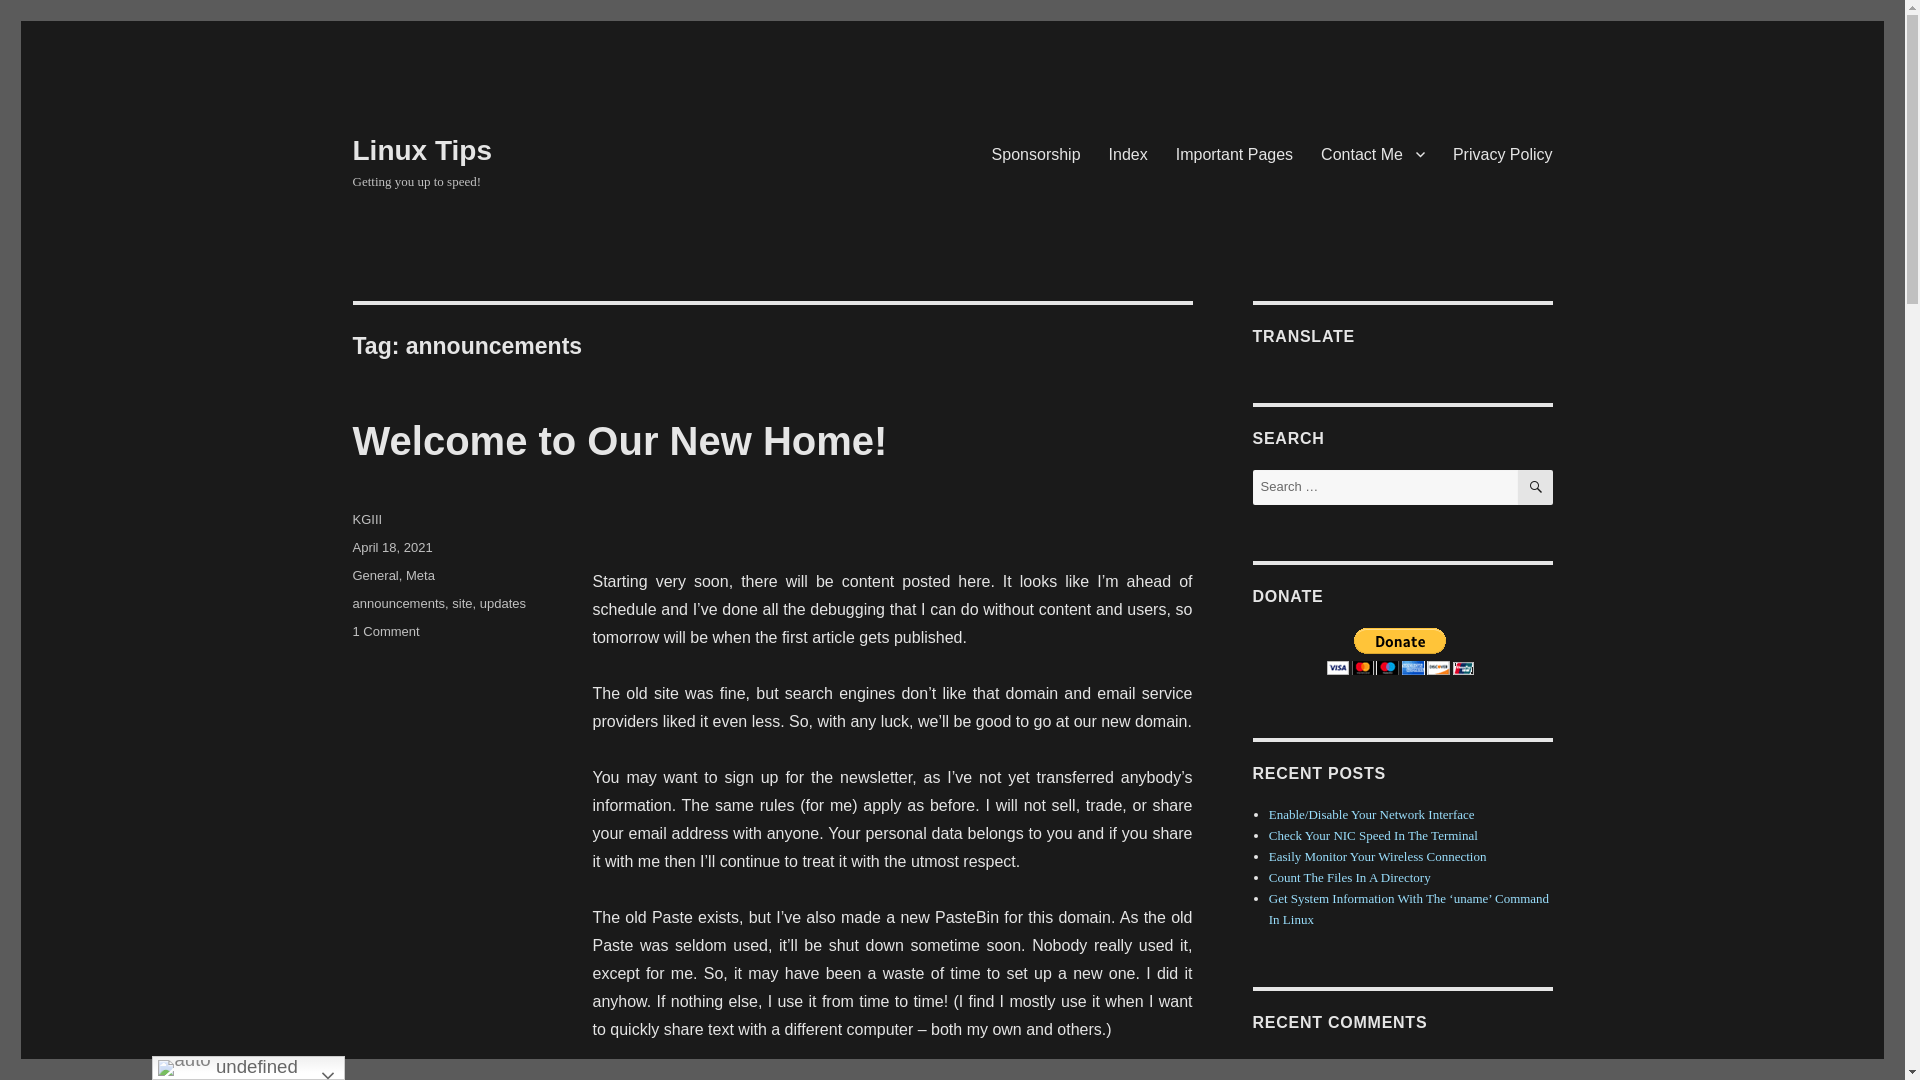 The image size is (1920, 1080). Describe the element at coordinates (398, 604) in the screenshot. I see `announcements` at that location.